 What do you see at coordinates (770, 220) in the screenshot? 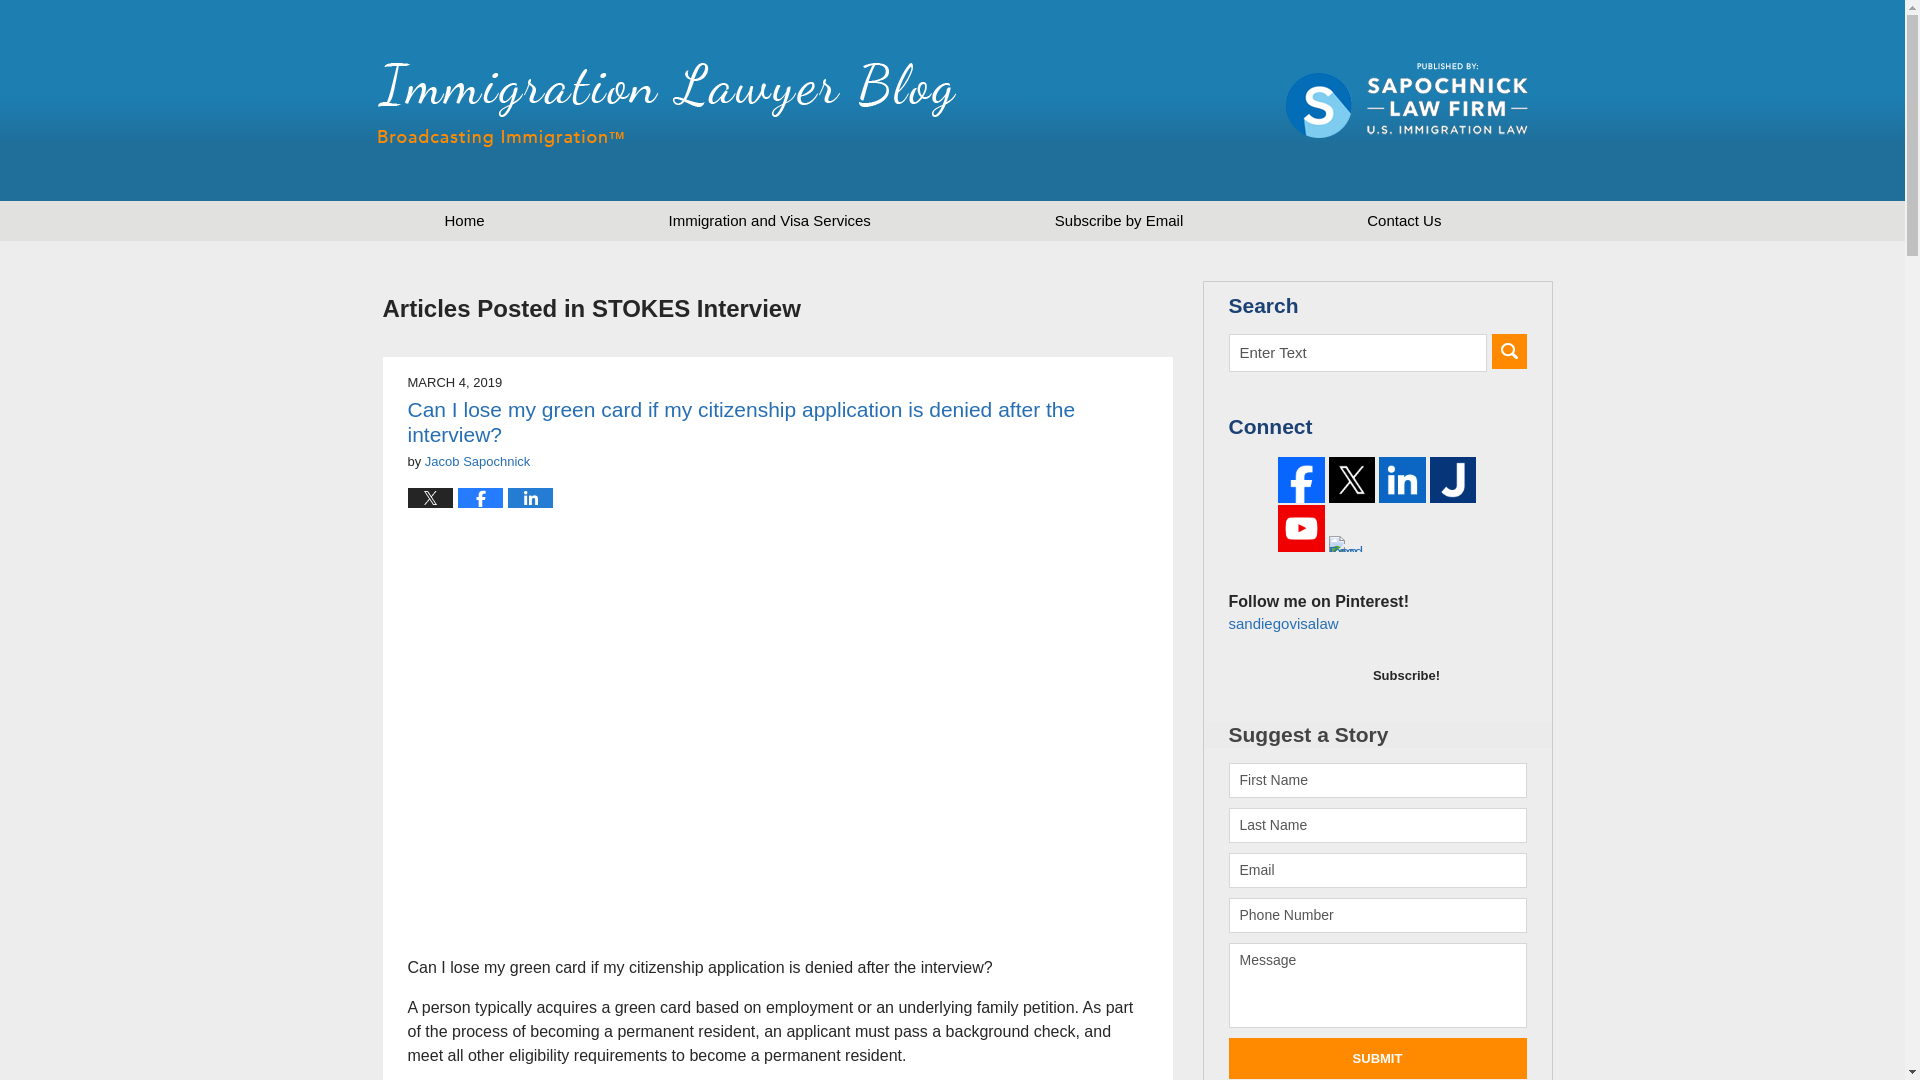
I see `Immigration and Visa Services` at bounding box center [770, 220].